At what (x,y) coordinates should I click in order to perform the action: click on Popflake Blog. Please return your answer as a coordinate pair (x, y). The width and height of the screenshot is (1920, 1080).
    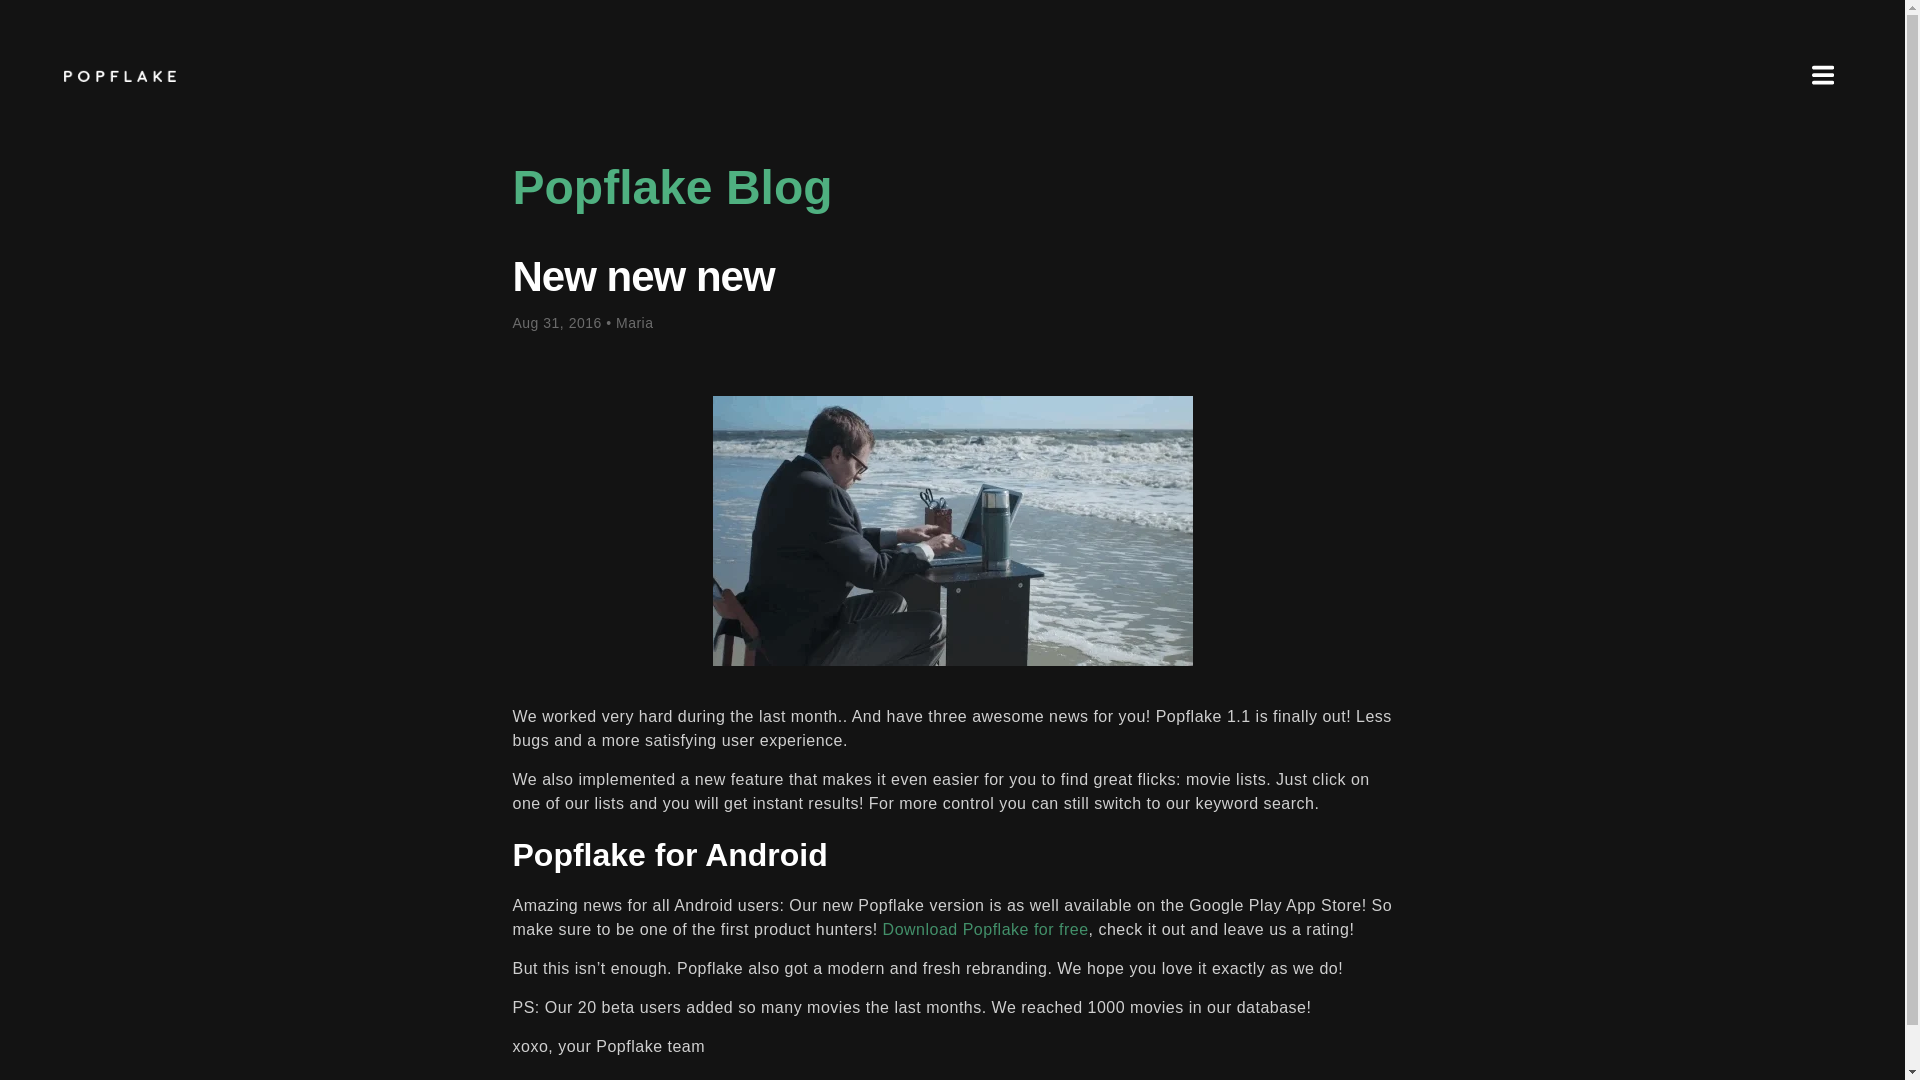
    Looking at the image, I should click on (672, 186).